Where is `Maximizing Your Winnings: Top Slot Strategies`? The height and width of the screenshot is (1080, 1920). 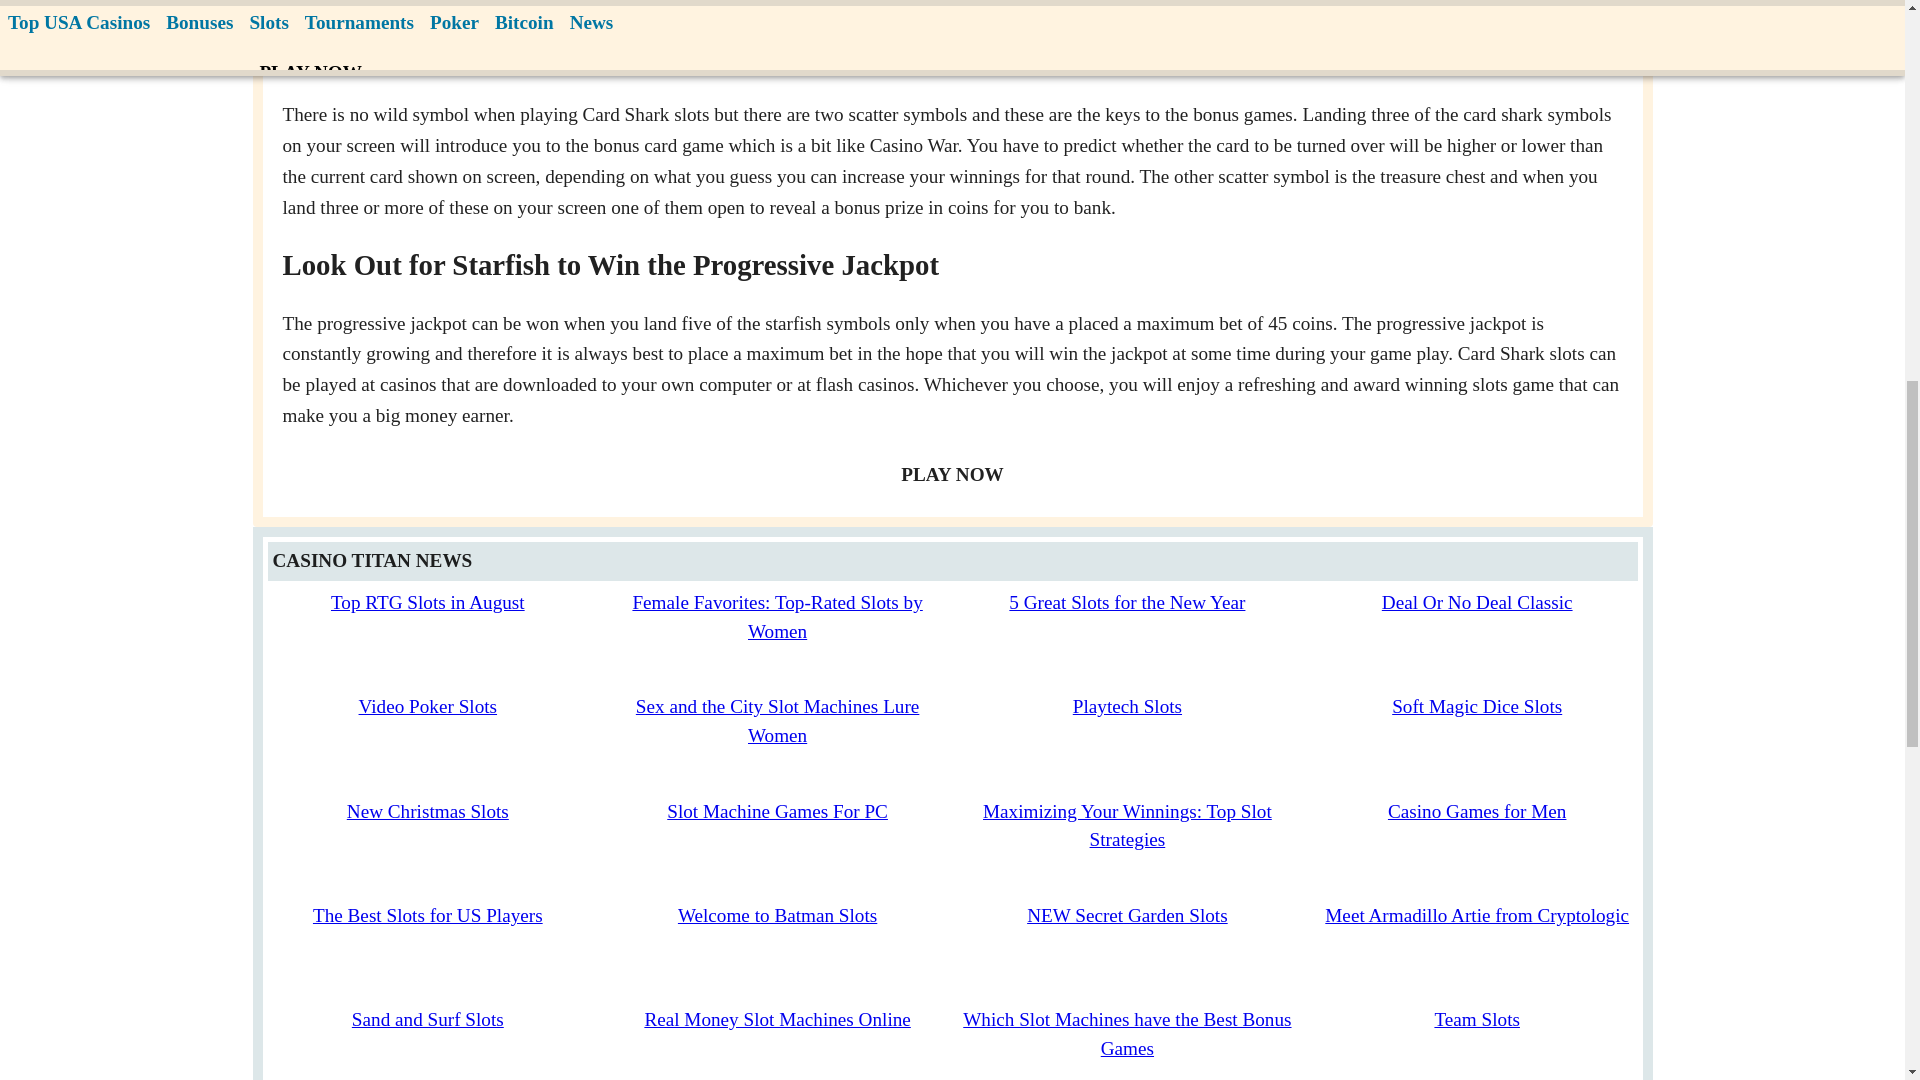 Maximizing Your Winnings: Top Slot Strategies is located at coordinates (1127, 826).